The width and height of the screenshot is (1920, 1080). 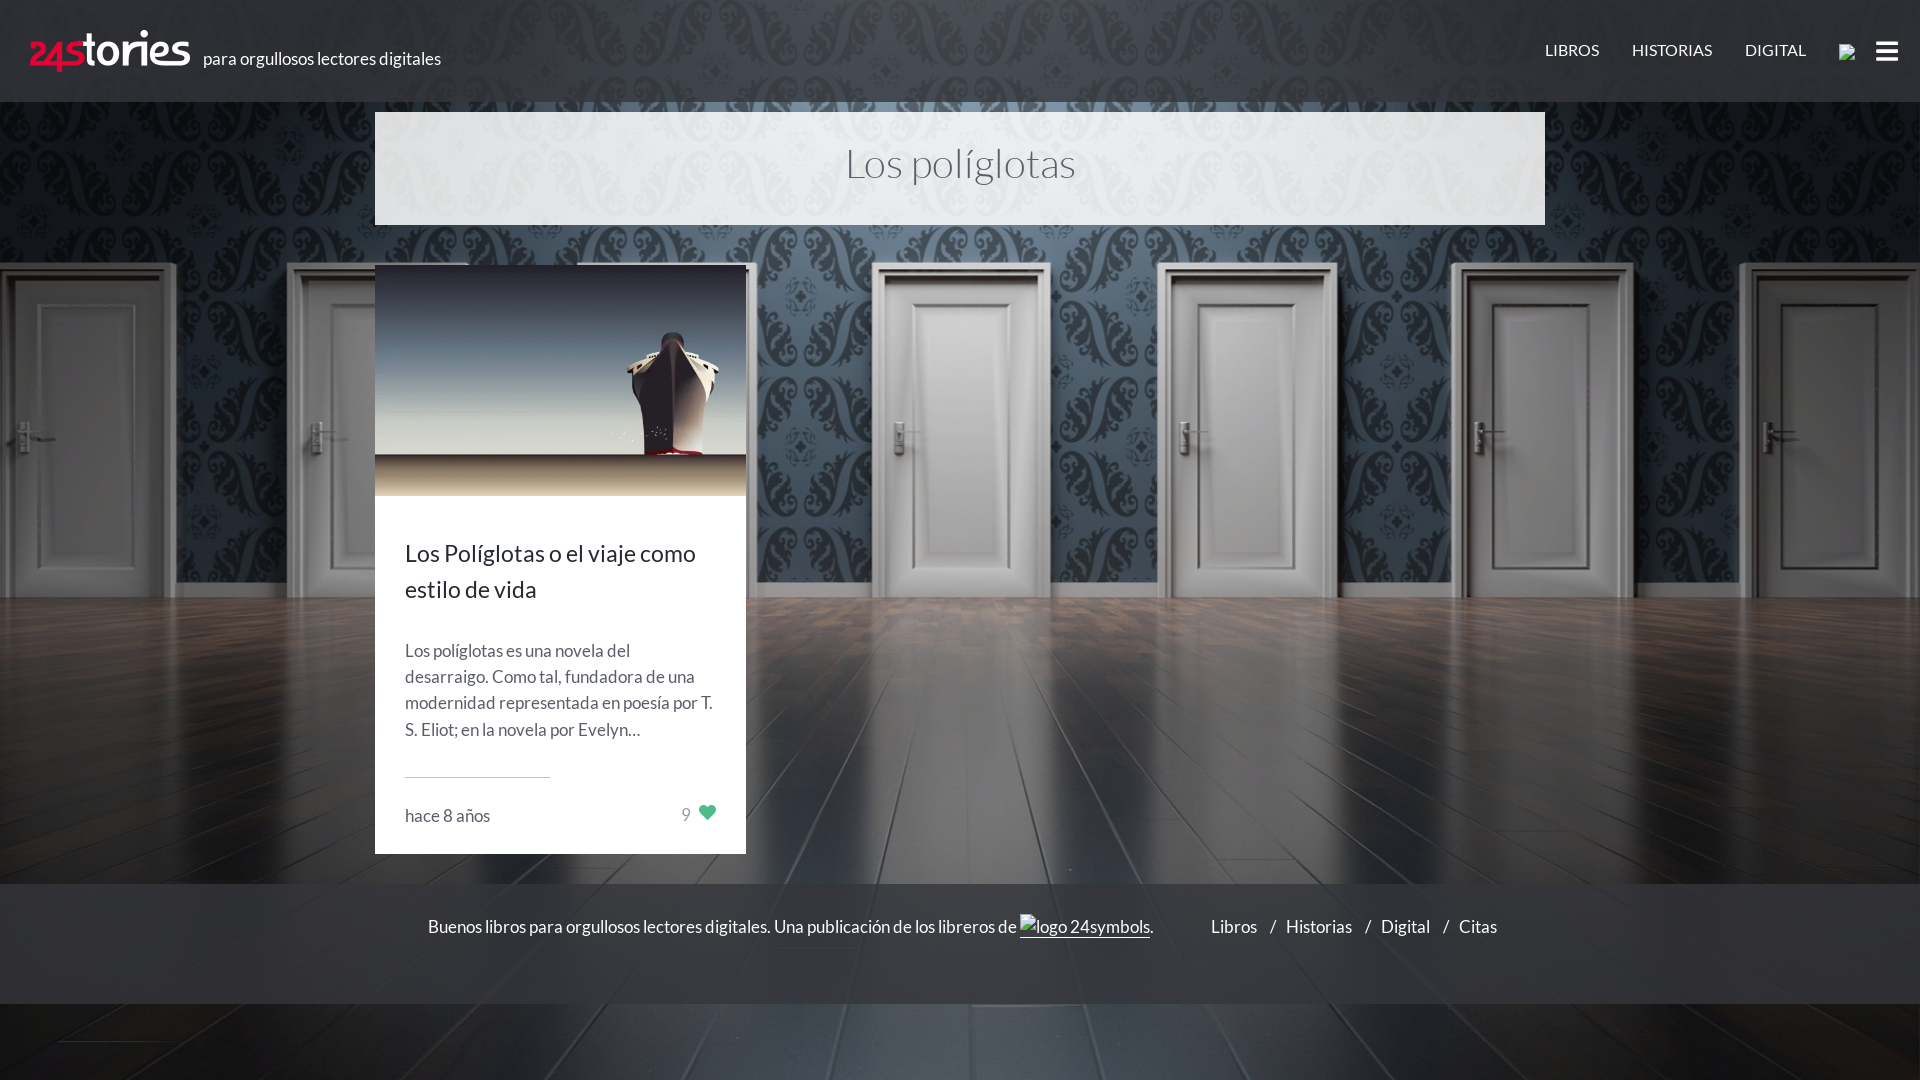 I want to click on Citas, so click(x=1478, y=926).